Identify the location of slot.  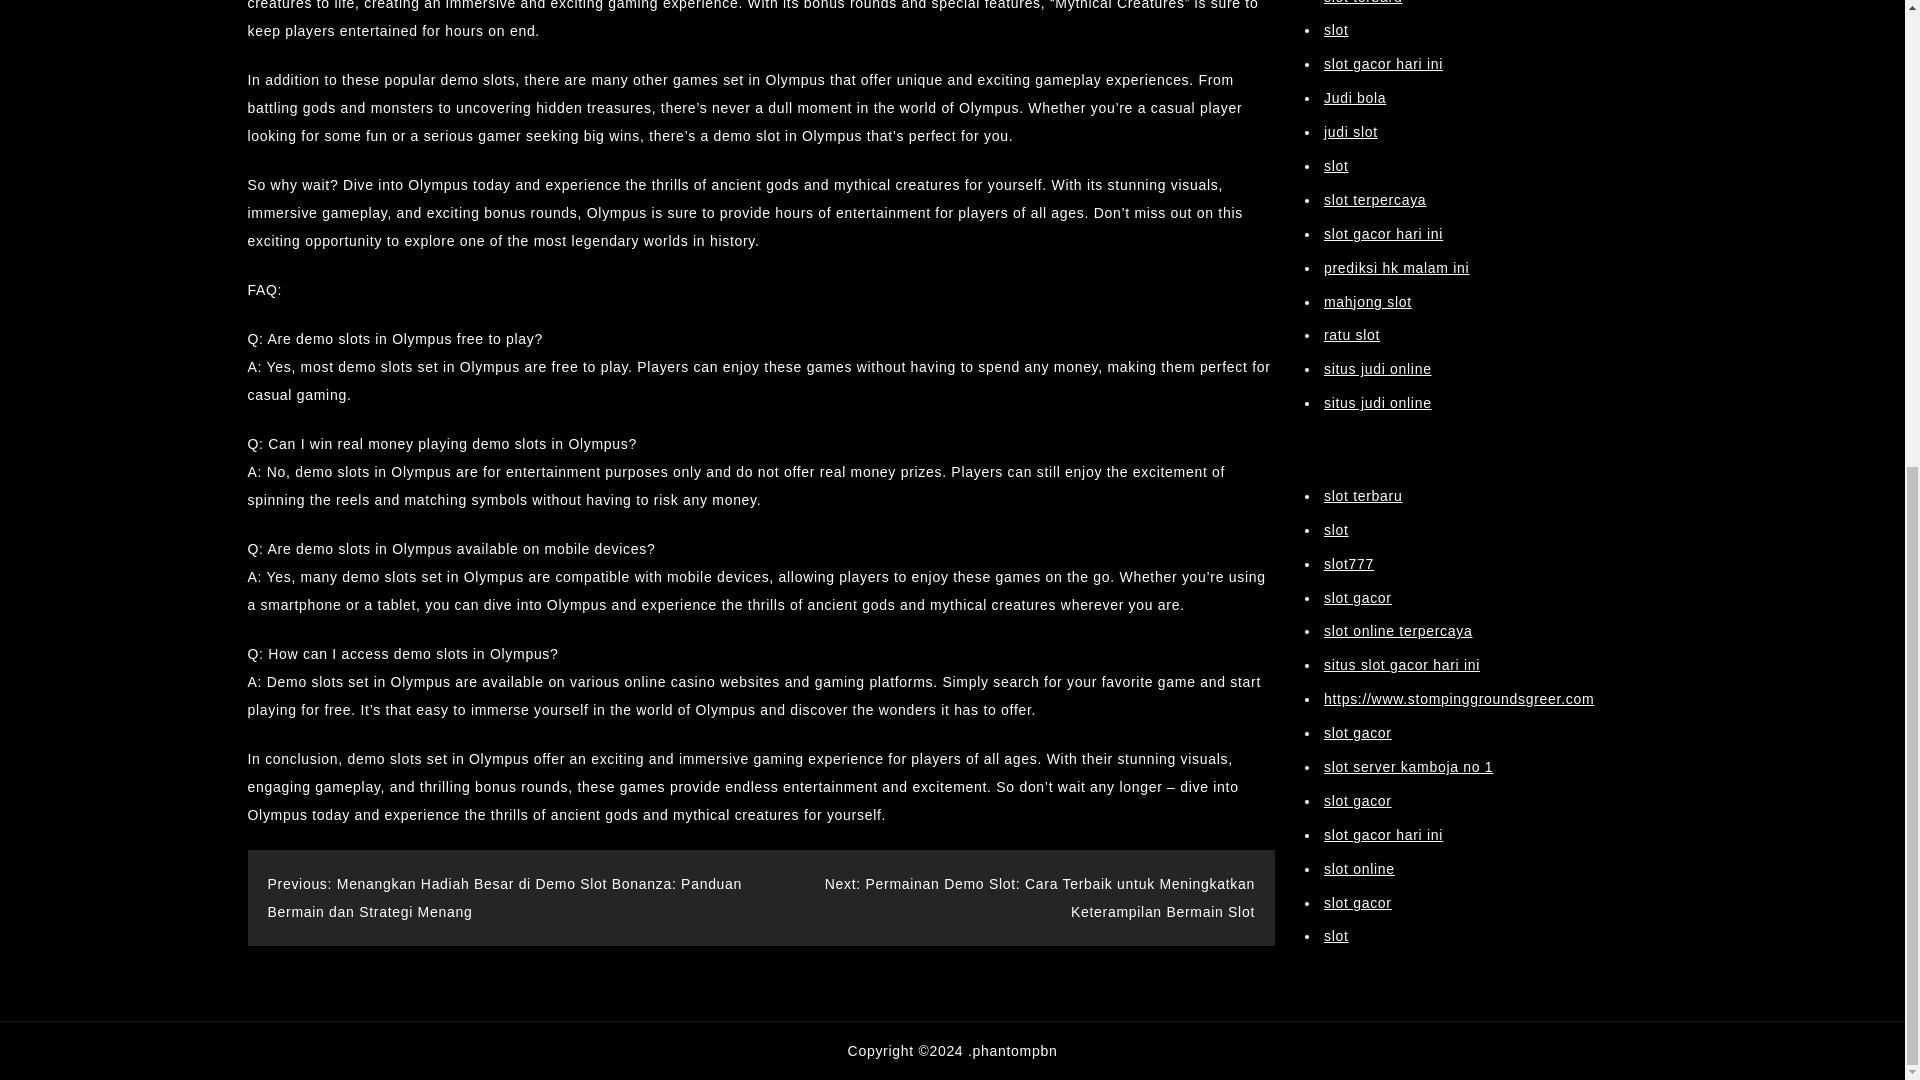
(1336, 63).